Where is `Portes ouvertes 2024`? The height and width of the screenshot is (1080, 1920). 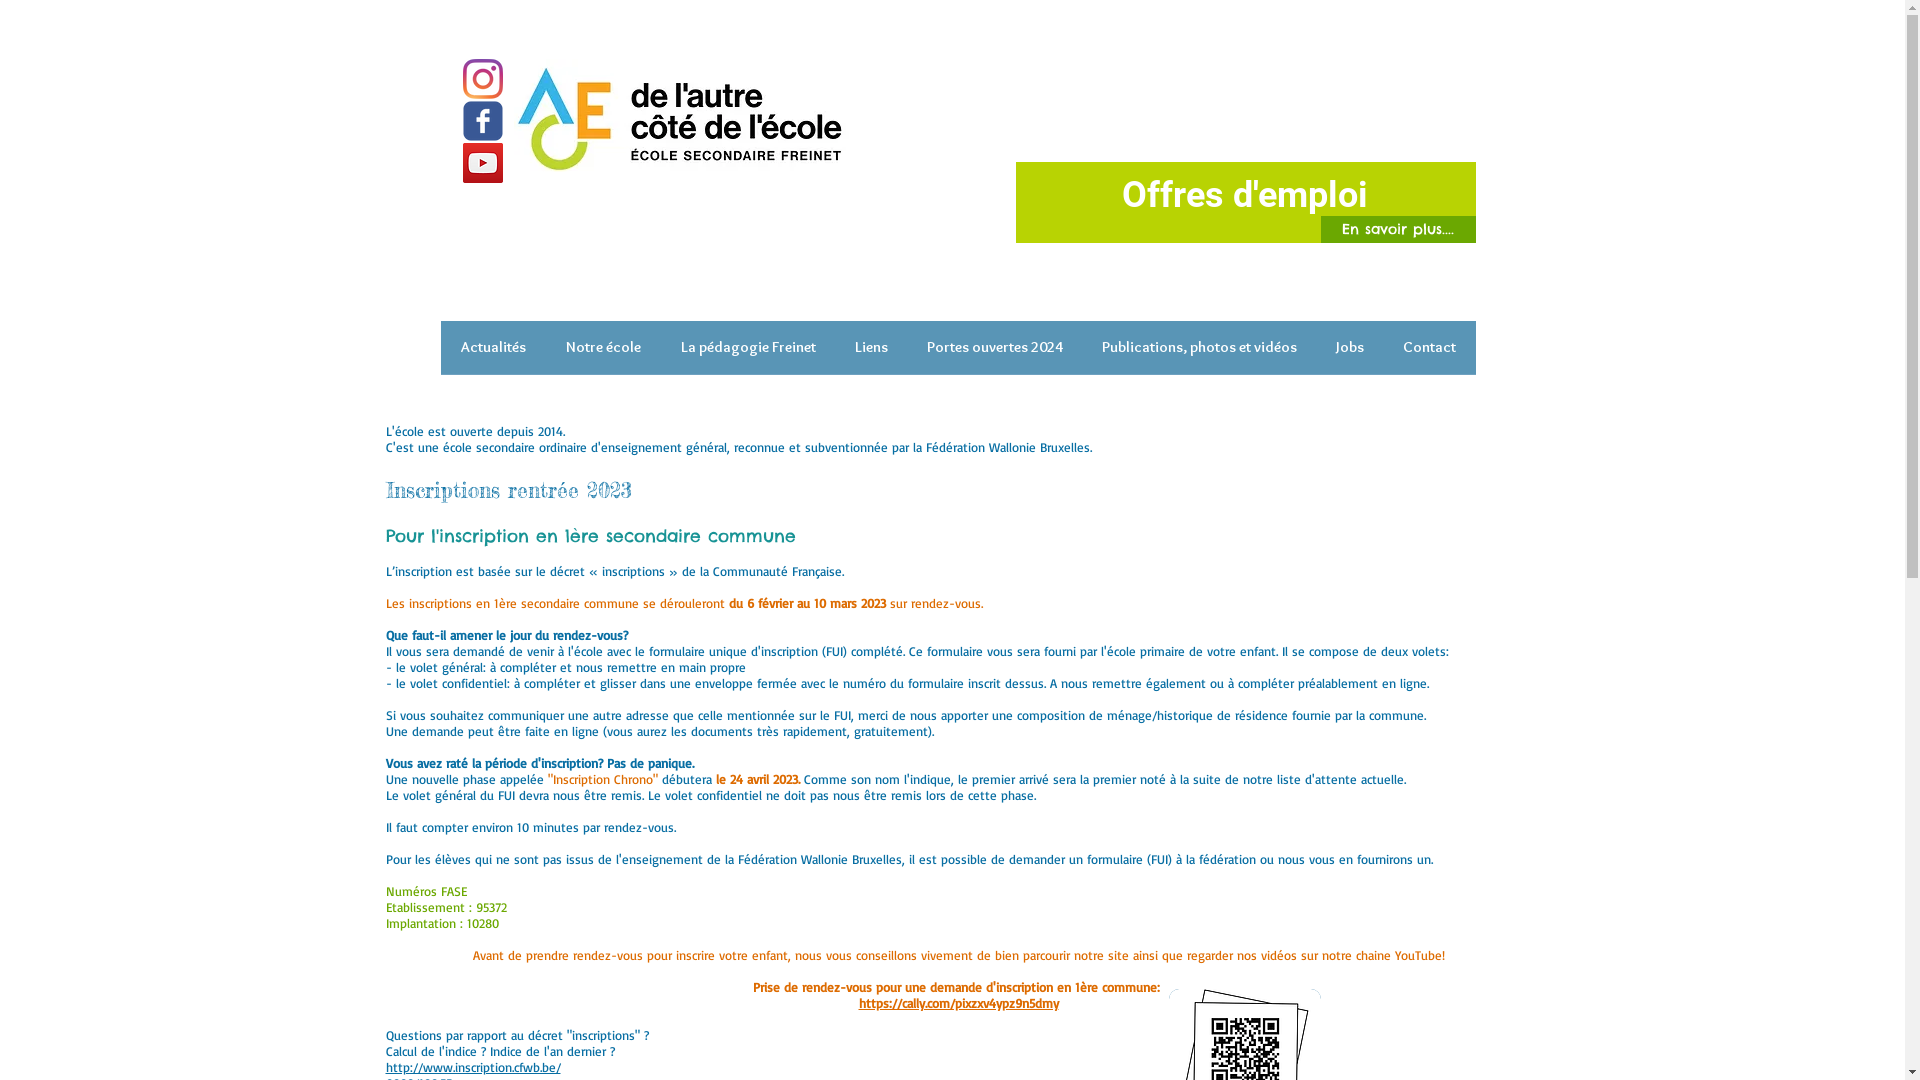
Portes ouvertes 2024 is located at coordinates (996, 354).